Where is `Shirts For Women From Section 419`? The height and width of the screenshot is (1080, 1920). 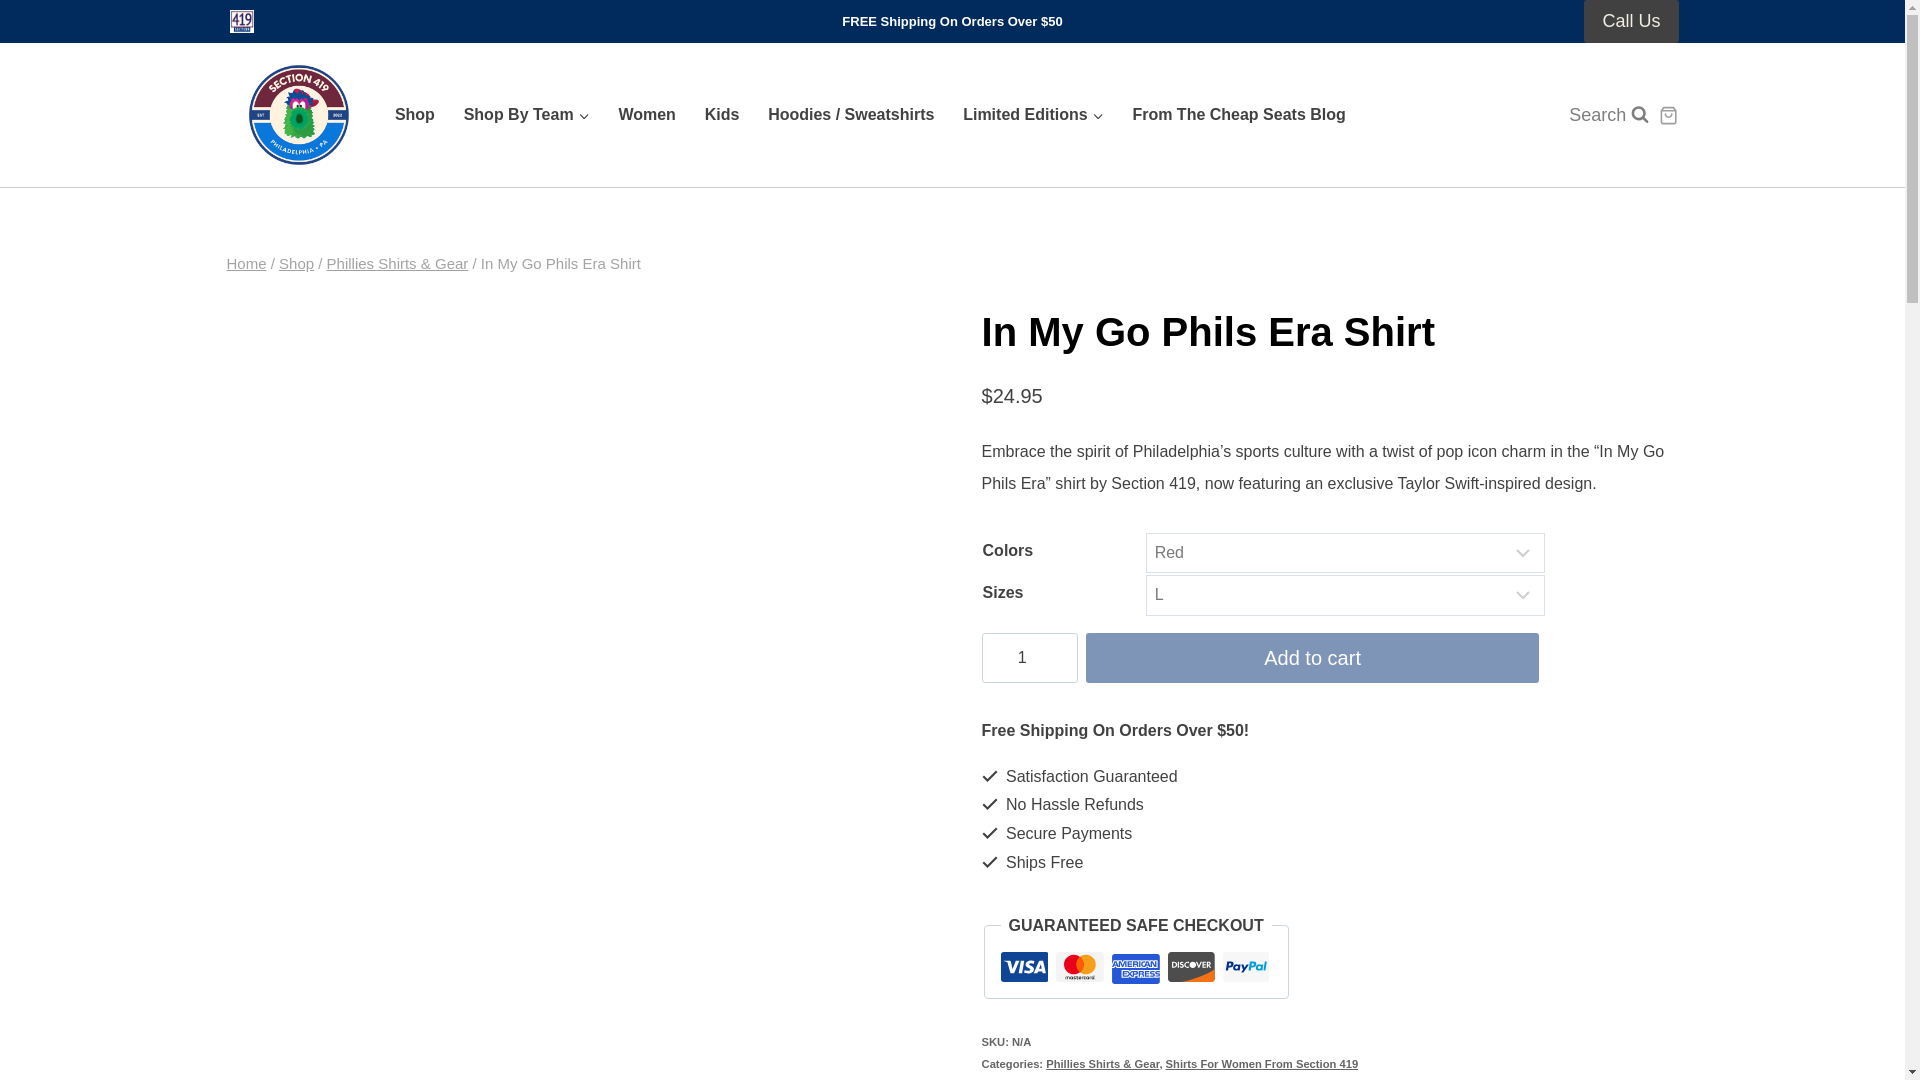 Shirts For Women From Section 419 is located at coordinates (1262, 1064).